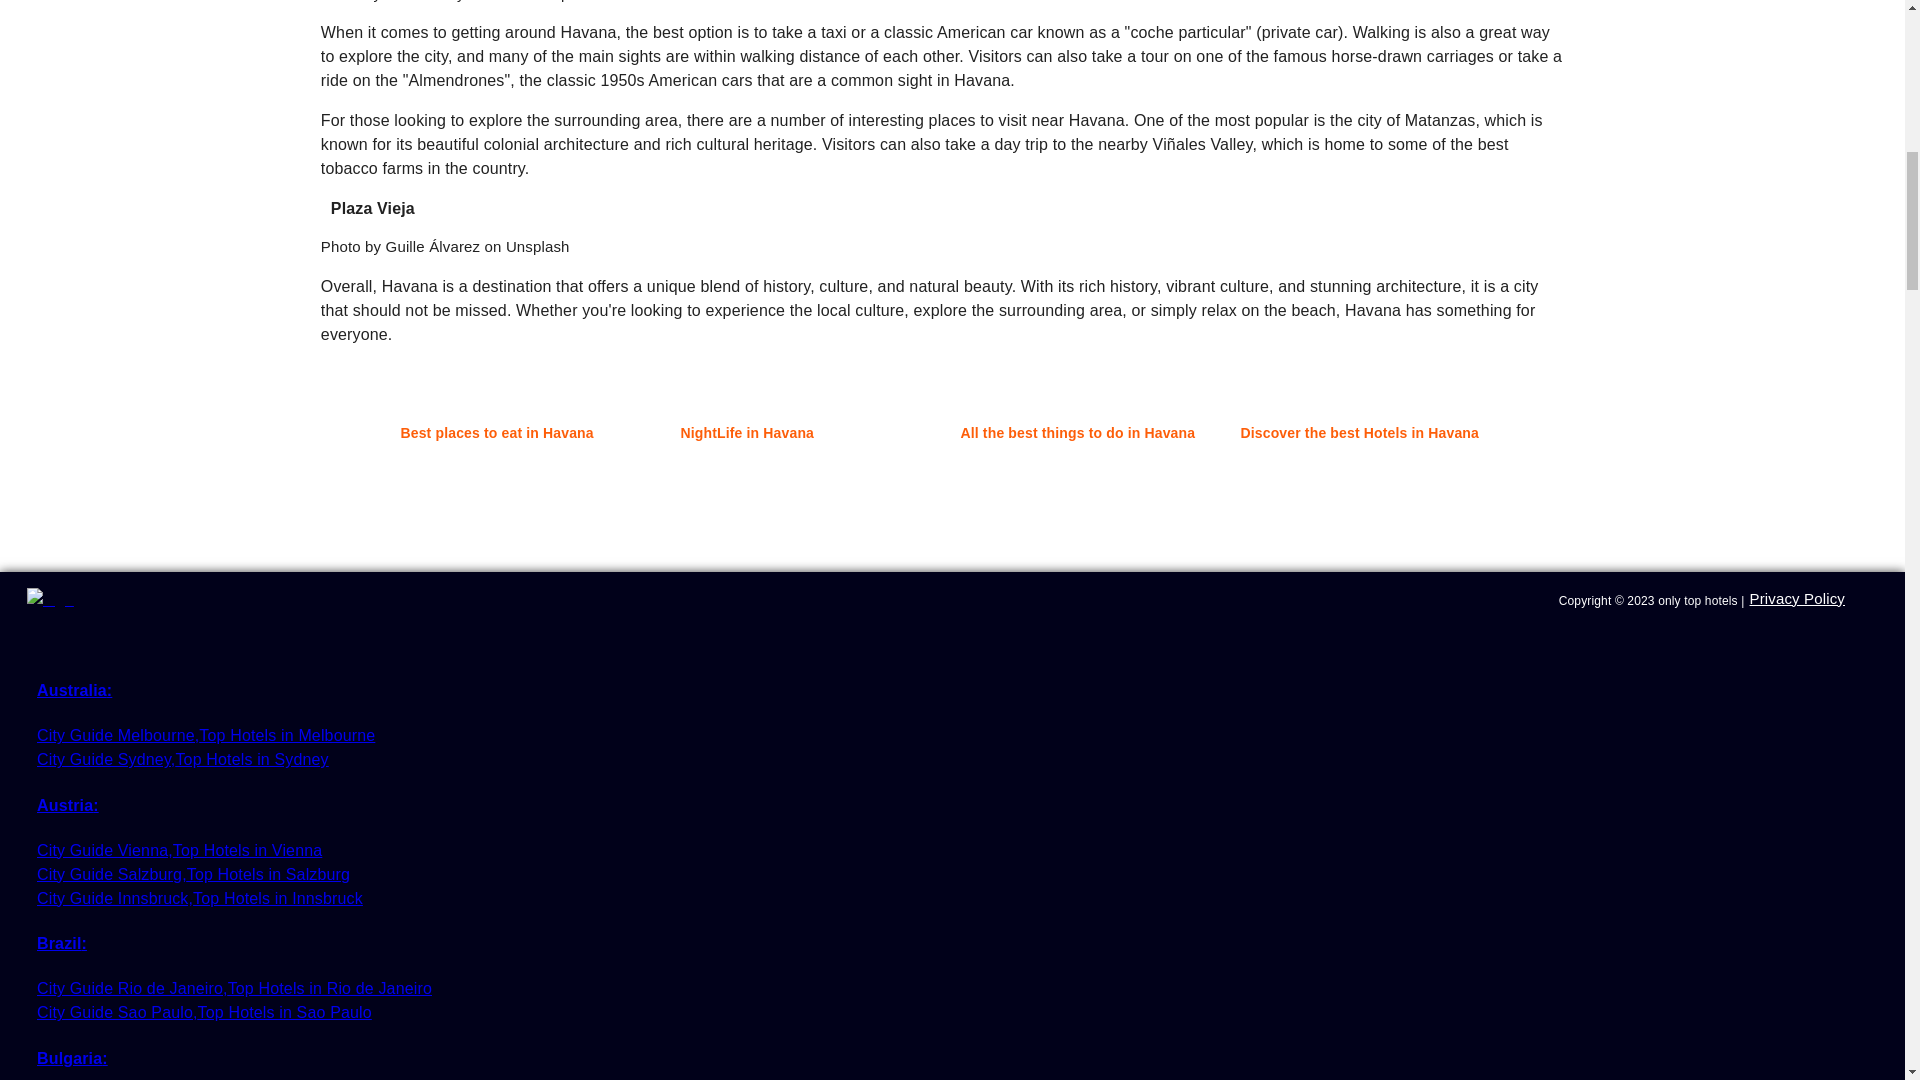  What do you see at coordinates (1364, 432) in the screenshot?
I see `Discover the best Hotels in Havana` at bounding box center [1364, 432].